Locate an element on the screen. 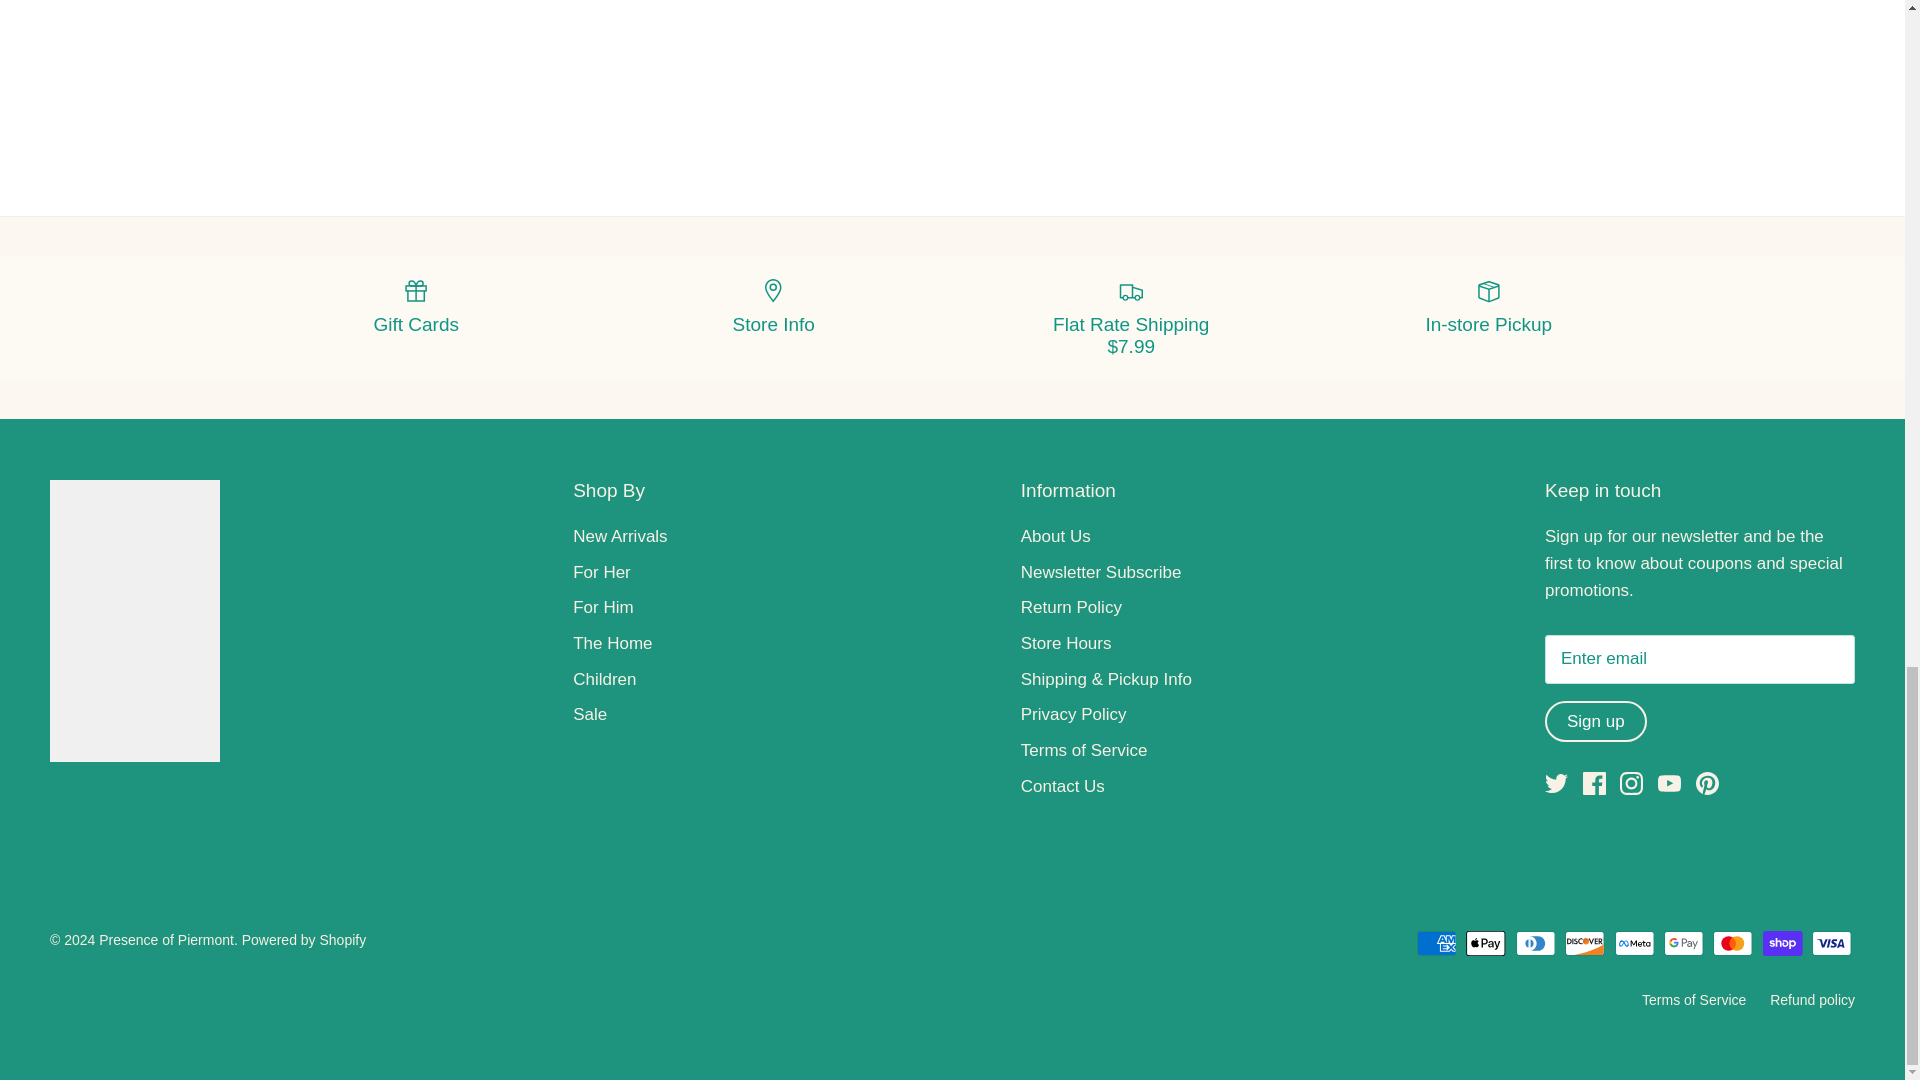  American Express is located at coordinates (1436, 942).